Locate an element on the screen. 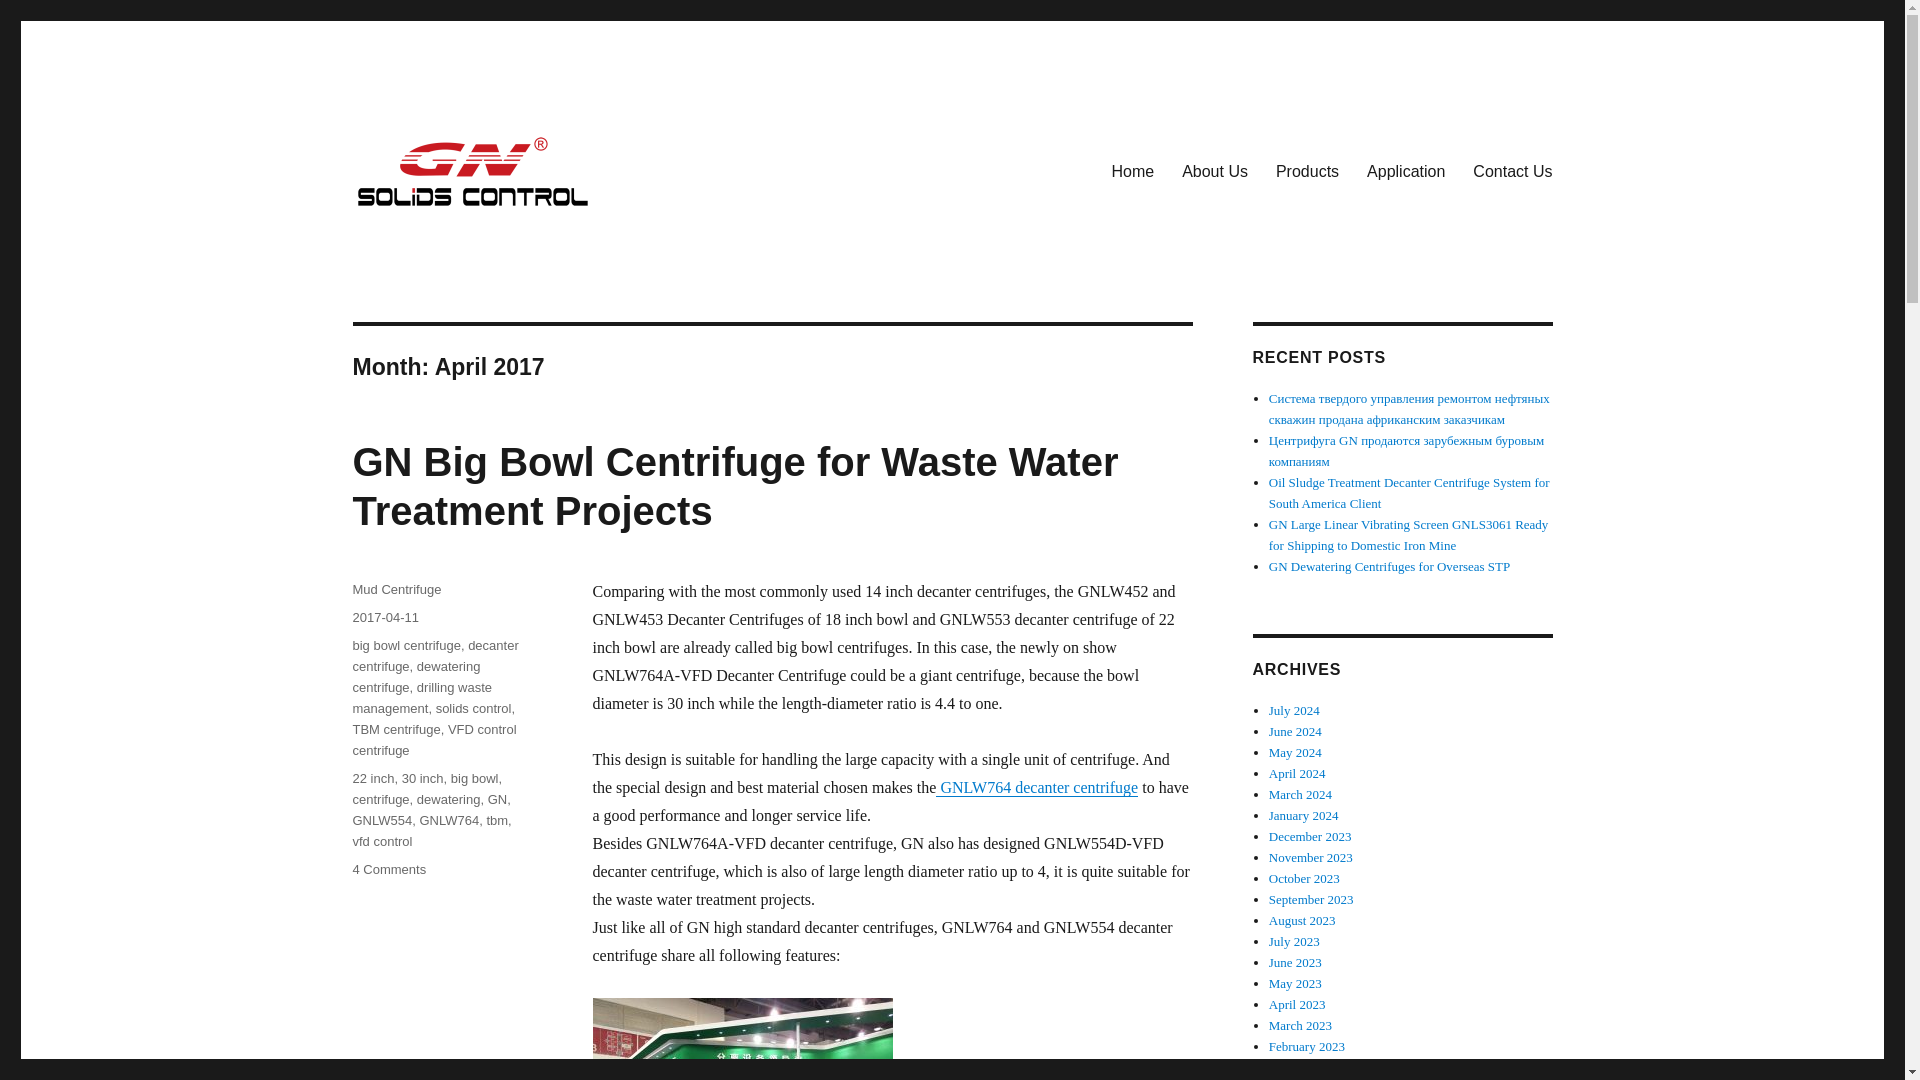  July 2024 is located at coordinates (1294, 710).